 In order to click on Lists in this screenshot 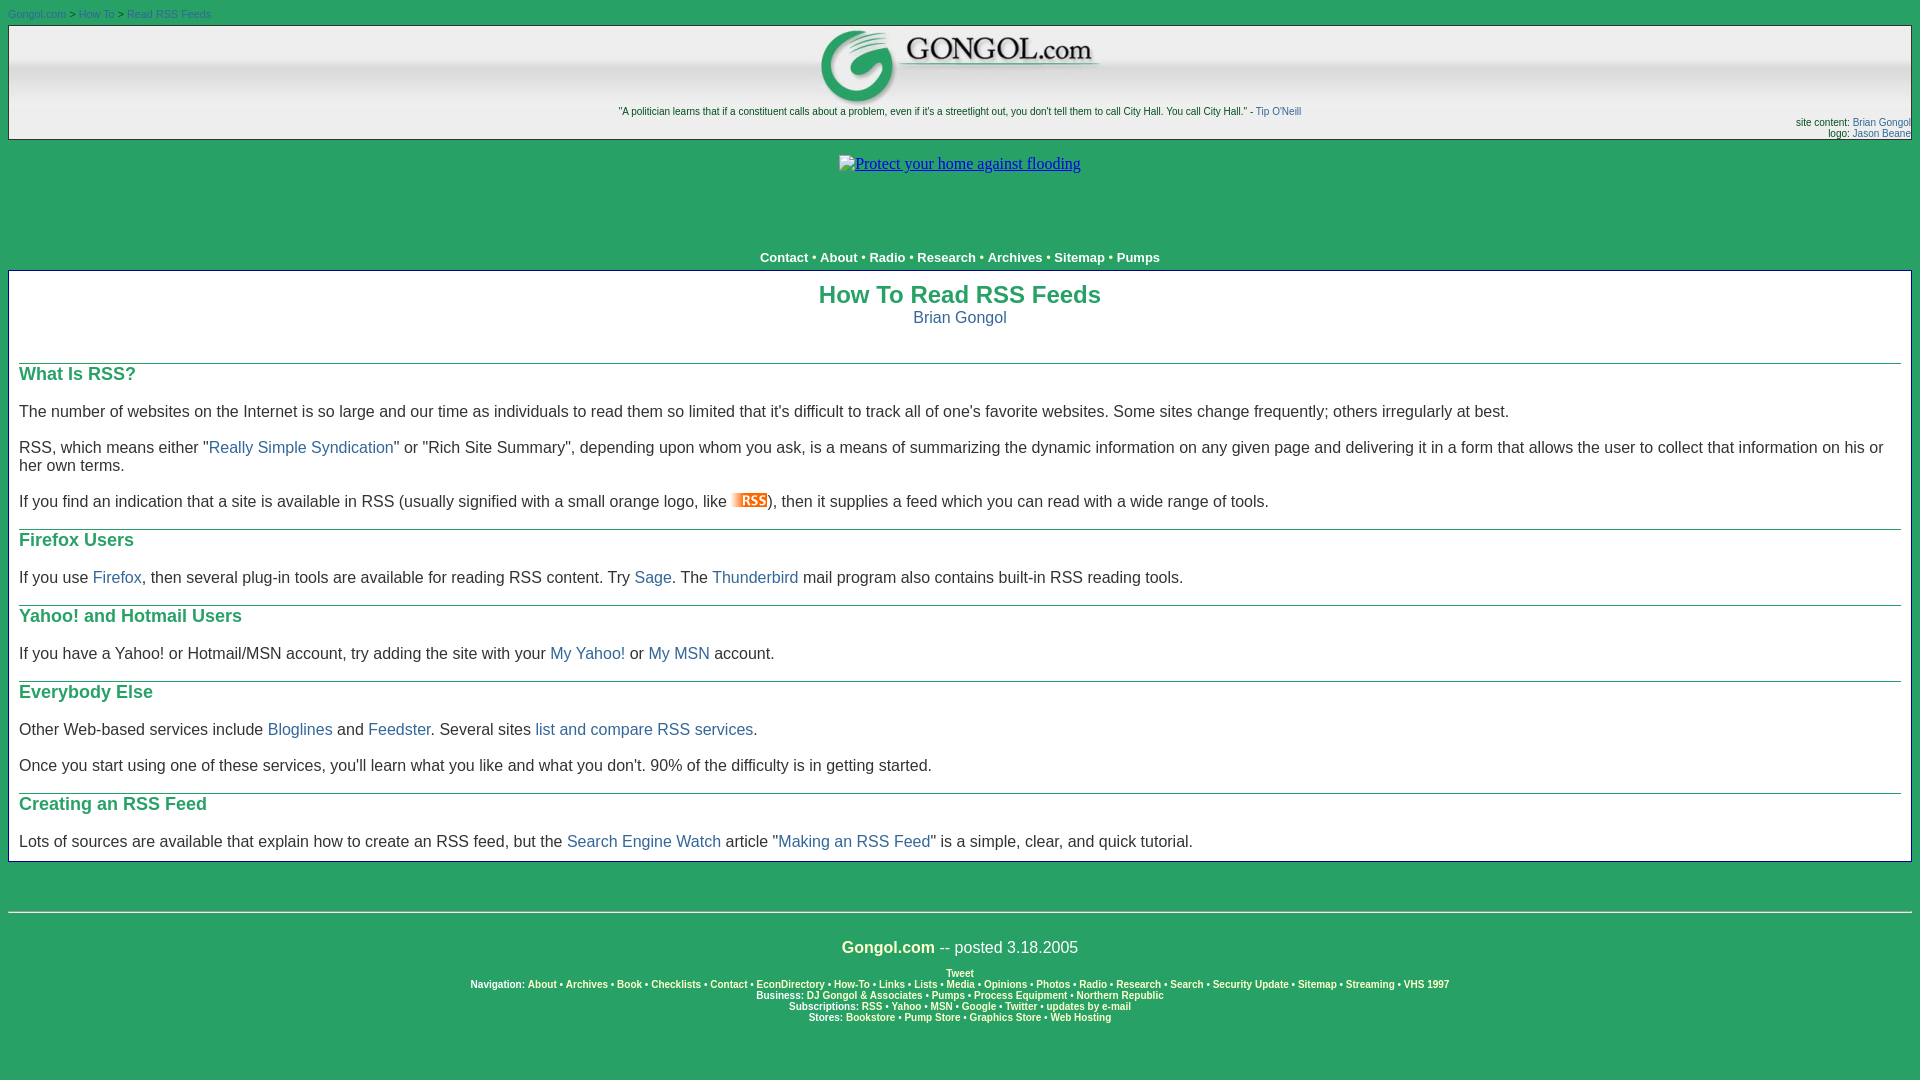, I will do `click(924, 984)`.